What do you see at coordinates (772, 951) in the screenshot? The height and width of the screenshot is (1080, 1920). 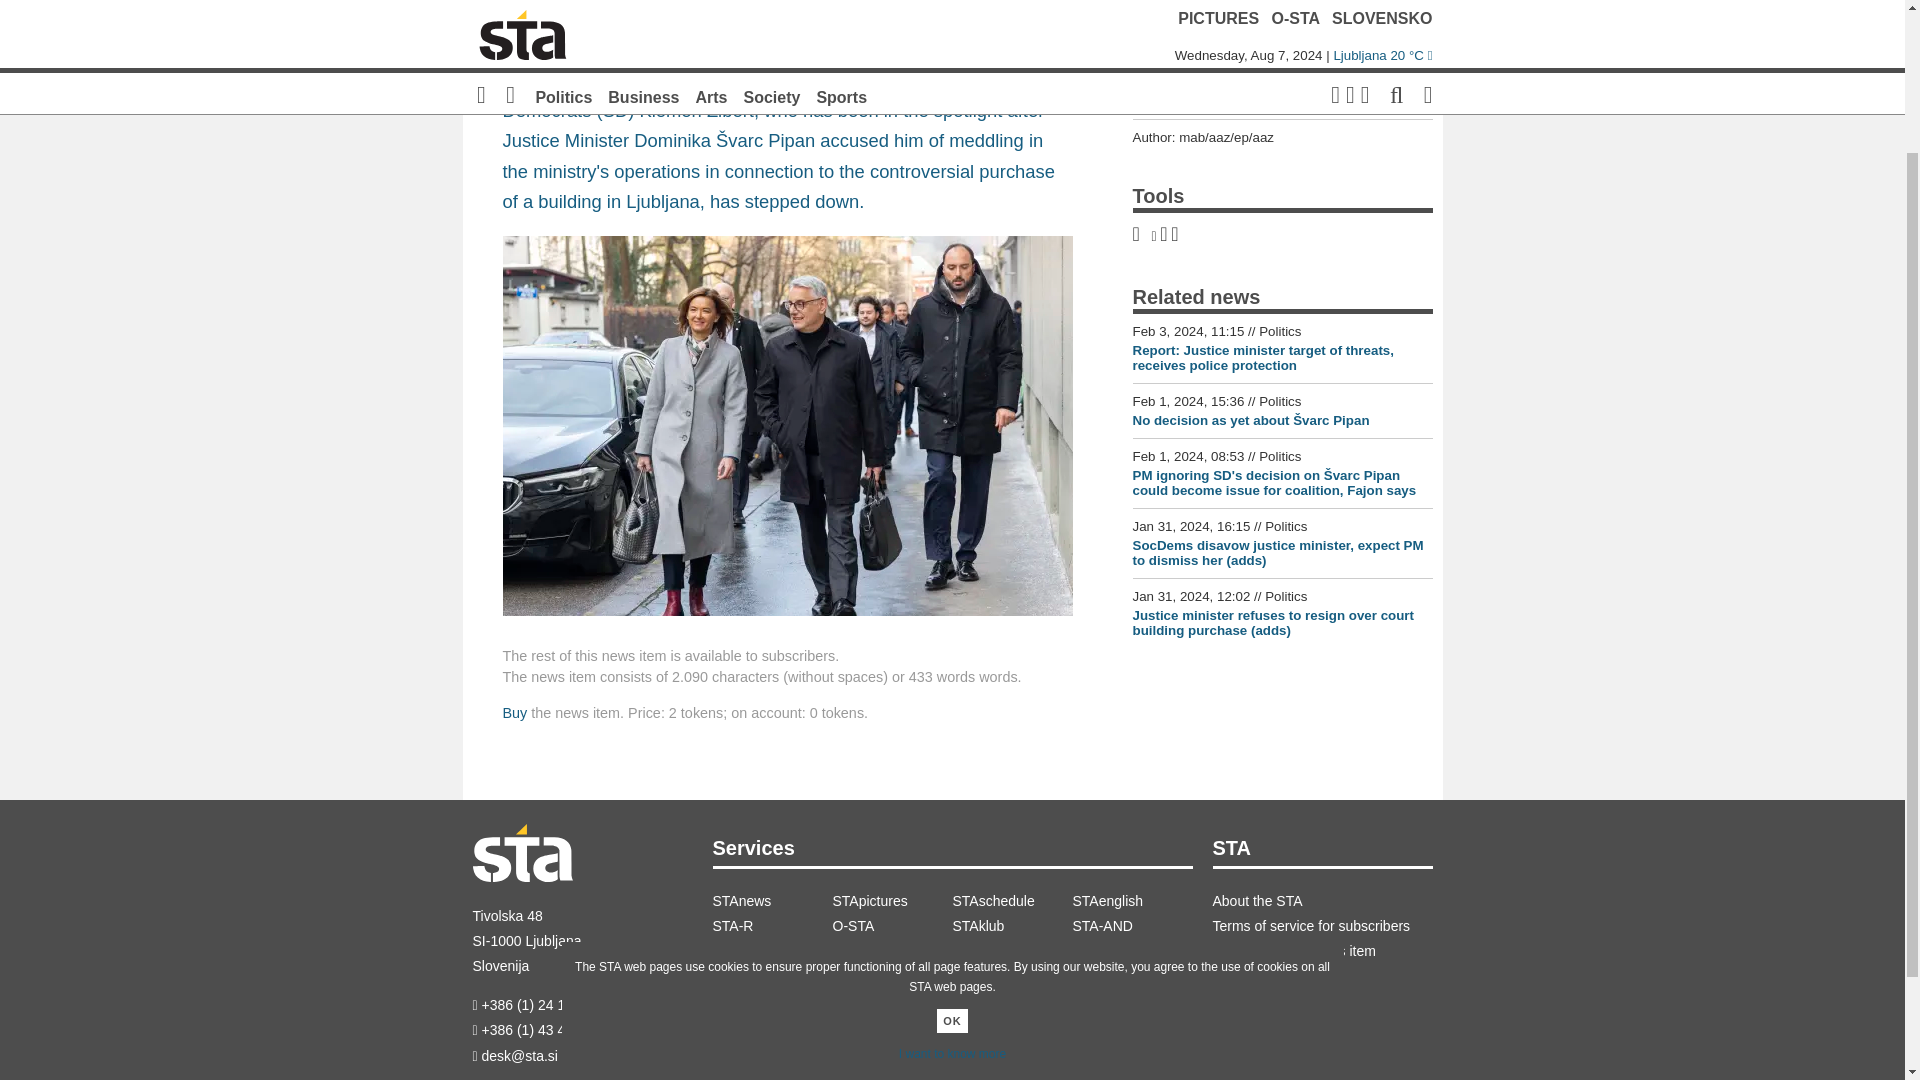 I see `STAkrog` at bounding box center [772, 951].